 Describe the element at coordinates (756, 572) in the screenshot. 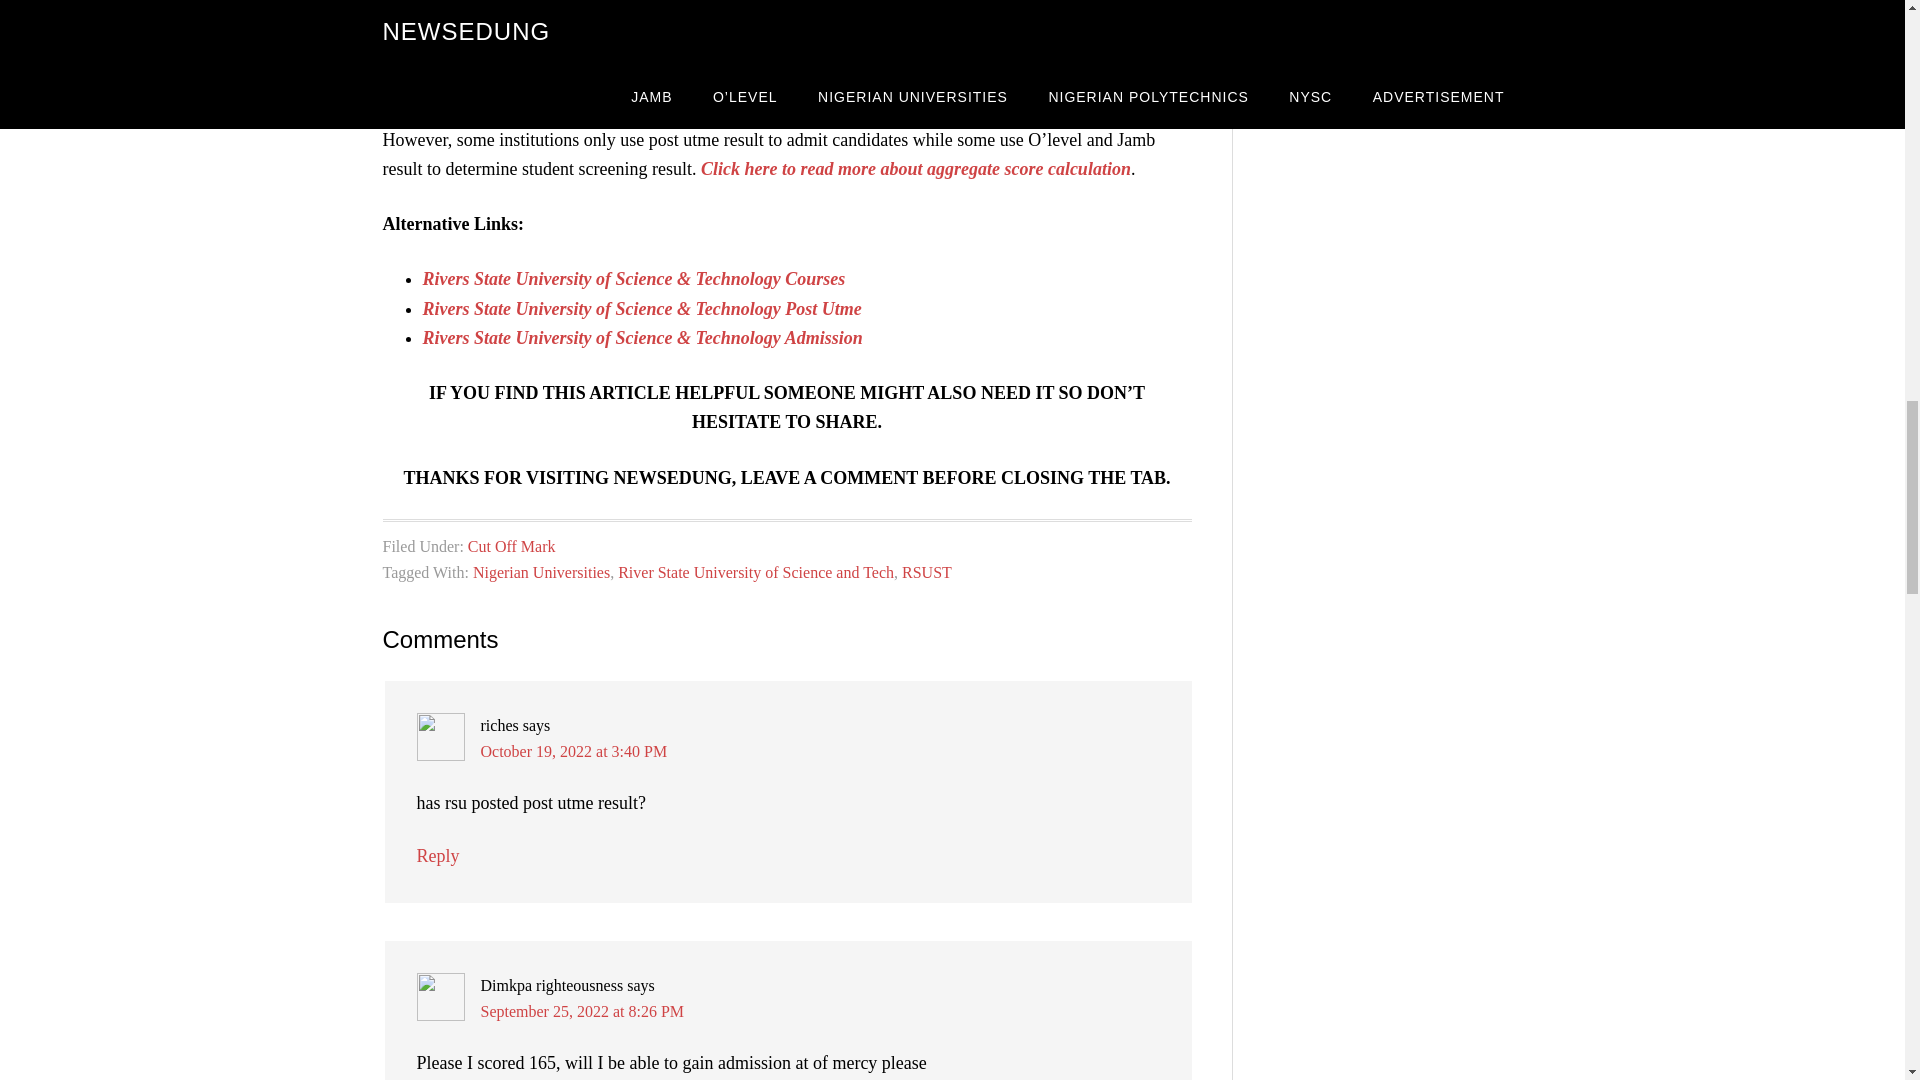

I see `River State University of Science and Tech` at that location.